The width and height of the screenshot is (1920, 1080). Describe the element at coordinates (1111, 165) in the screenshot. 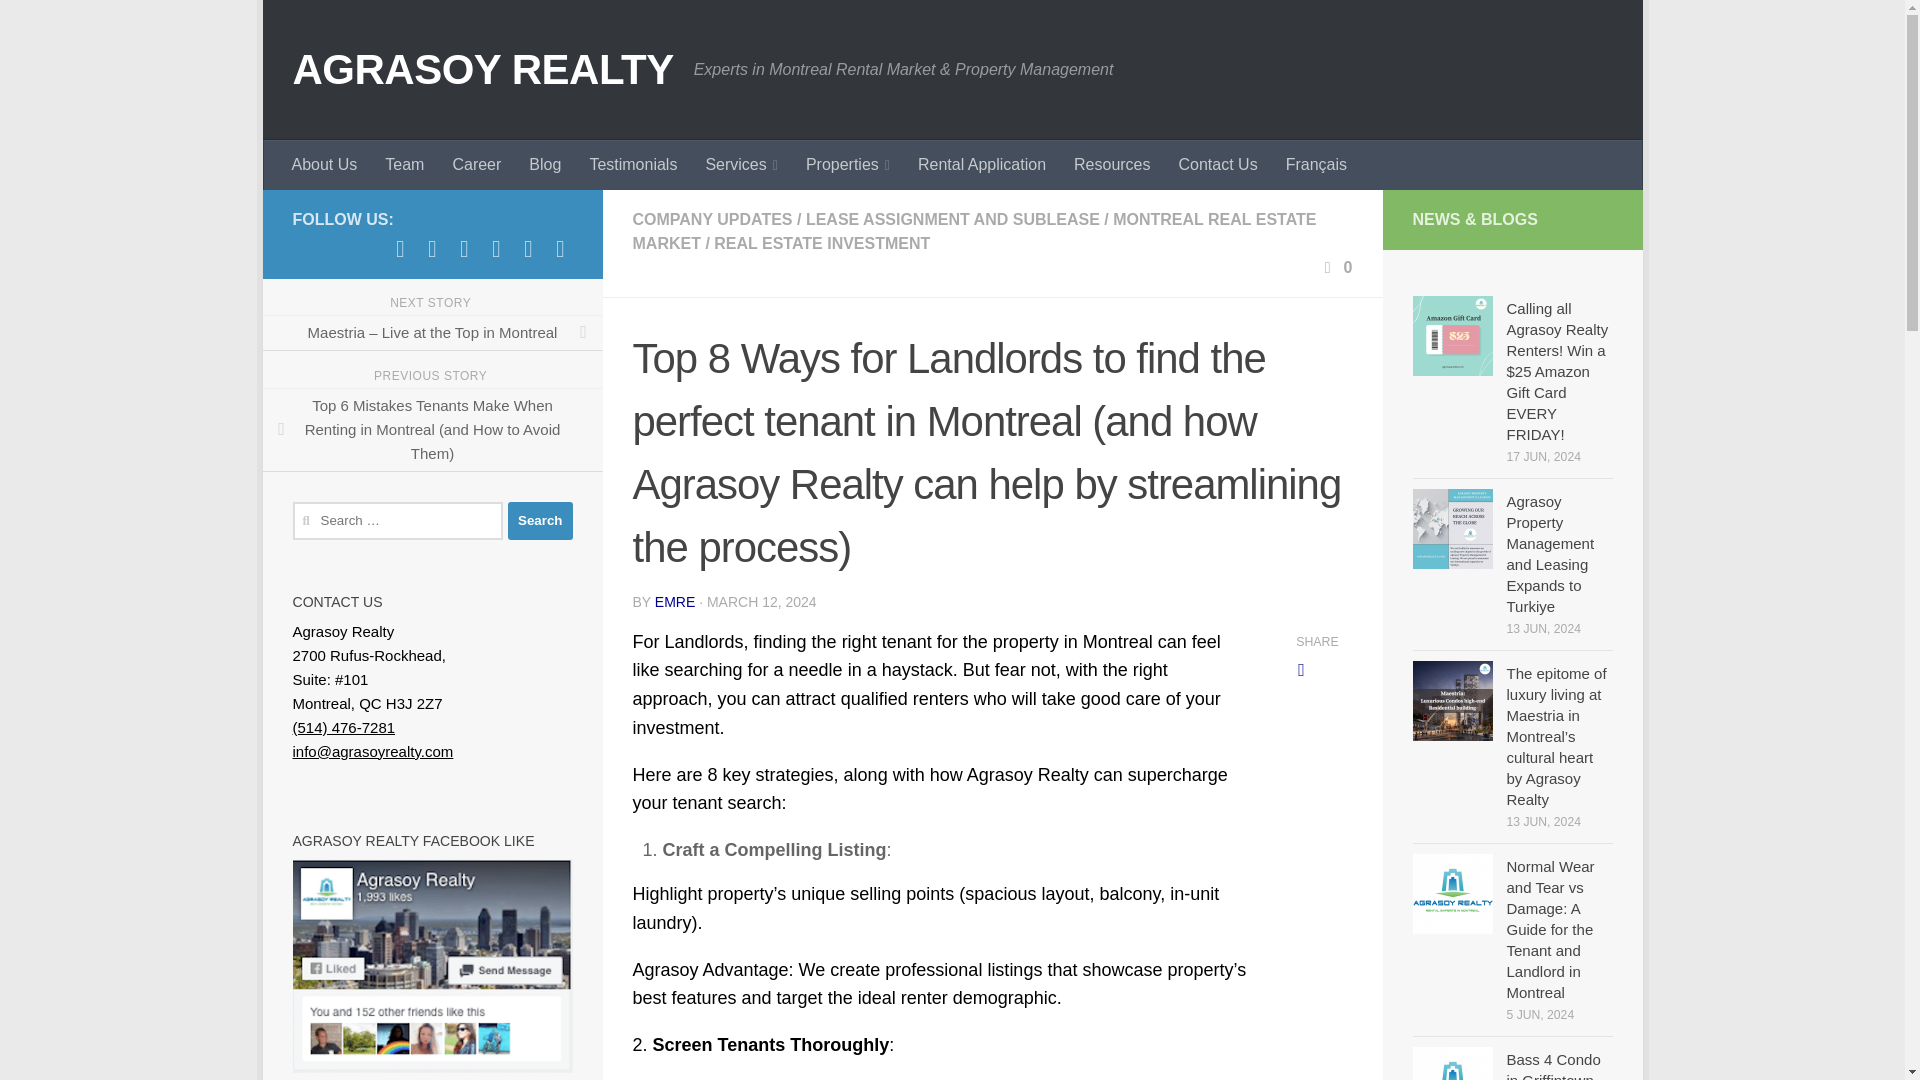

I see `Resources` at that location.